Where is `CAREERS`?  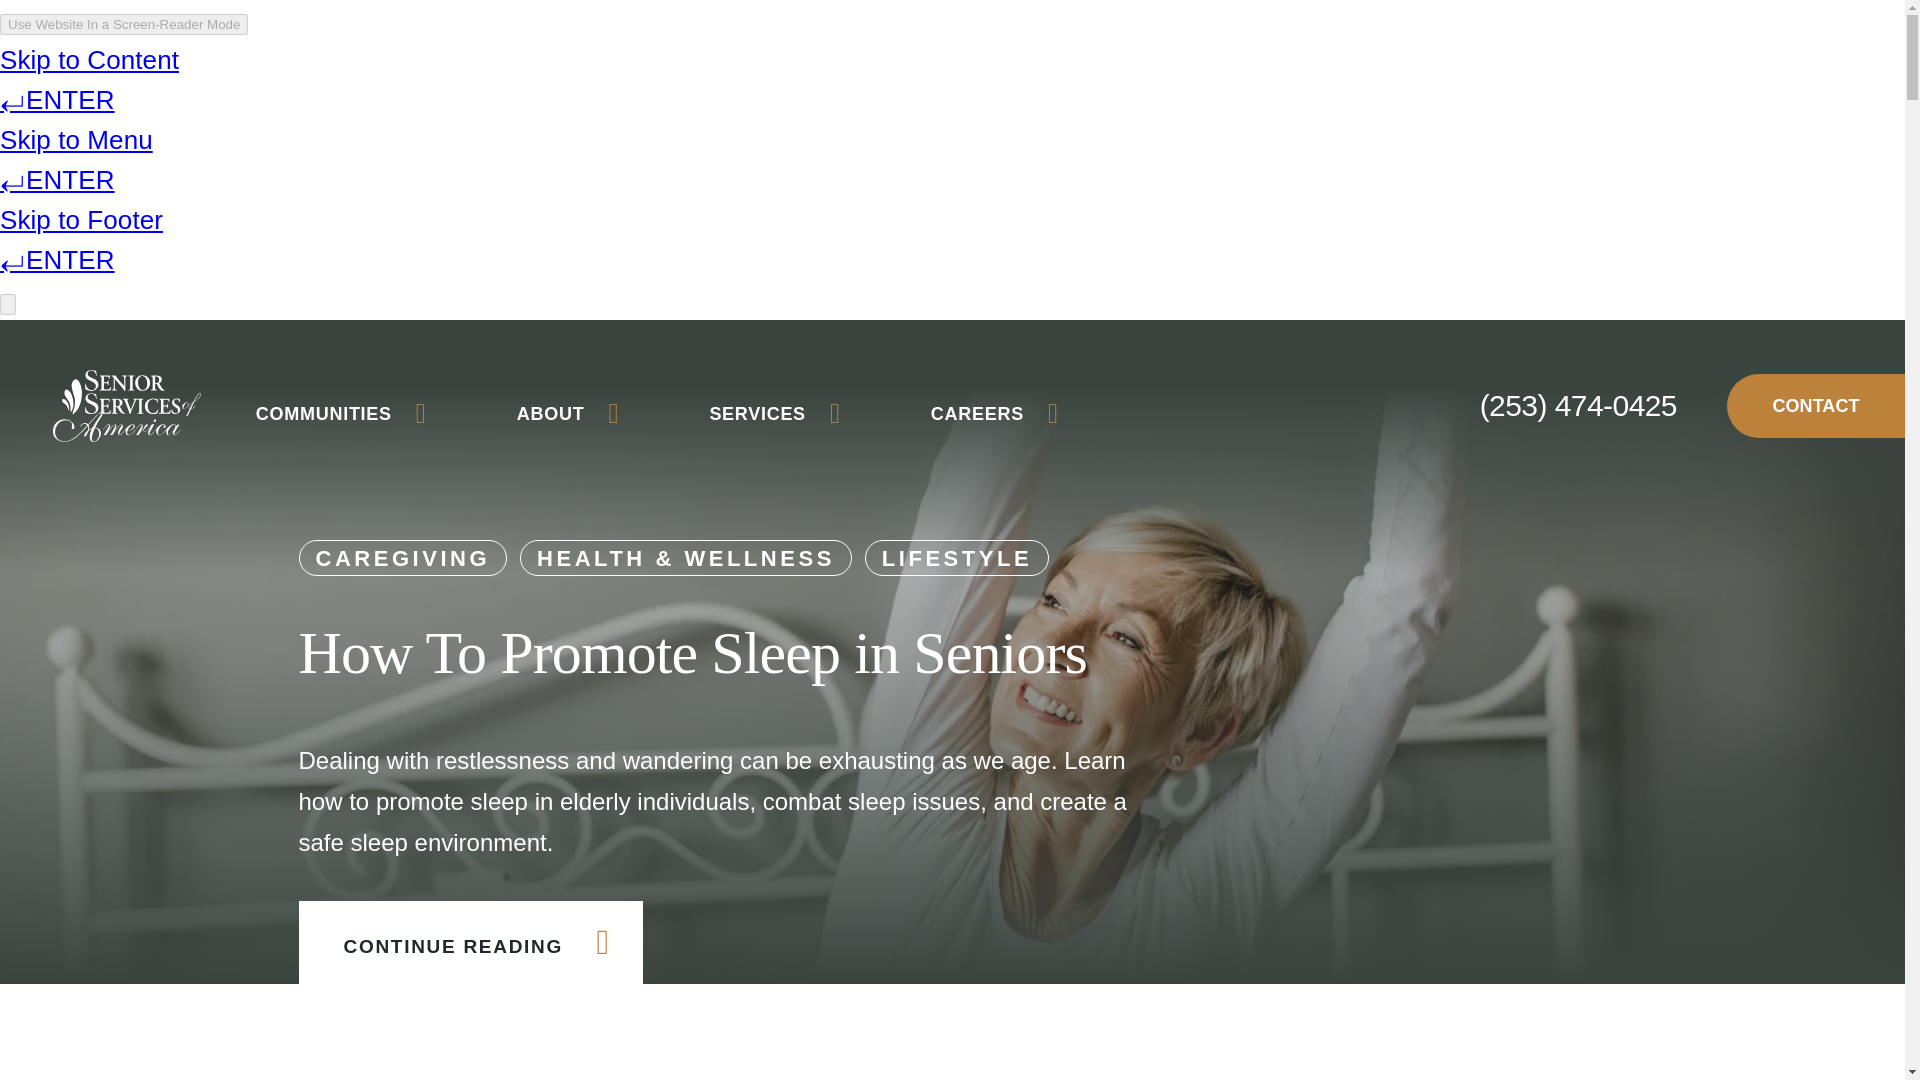 CAREERS is located at coordinates (995, 414).